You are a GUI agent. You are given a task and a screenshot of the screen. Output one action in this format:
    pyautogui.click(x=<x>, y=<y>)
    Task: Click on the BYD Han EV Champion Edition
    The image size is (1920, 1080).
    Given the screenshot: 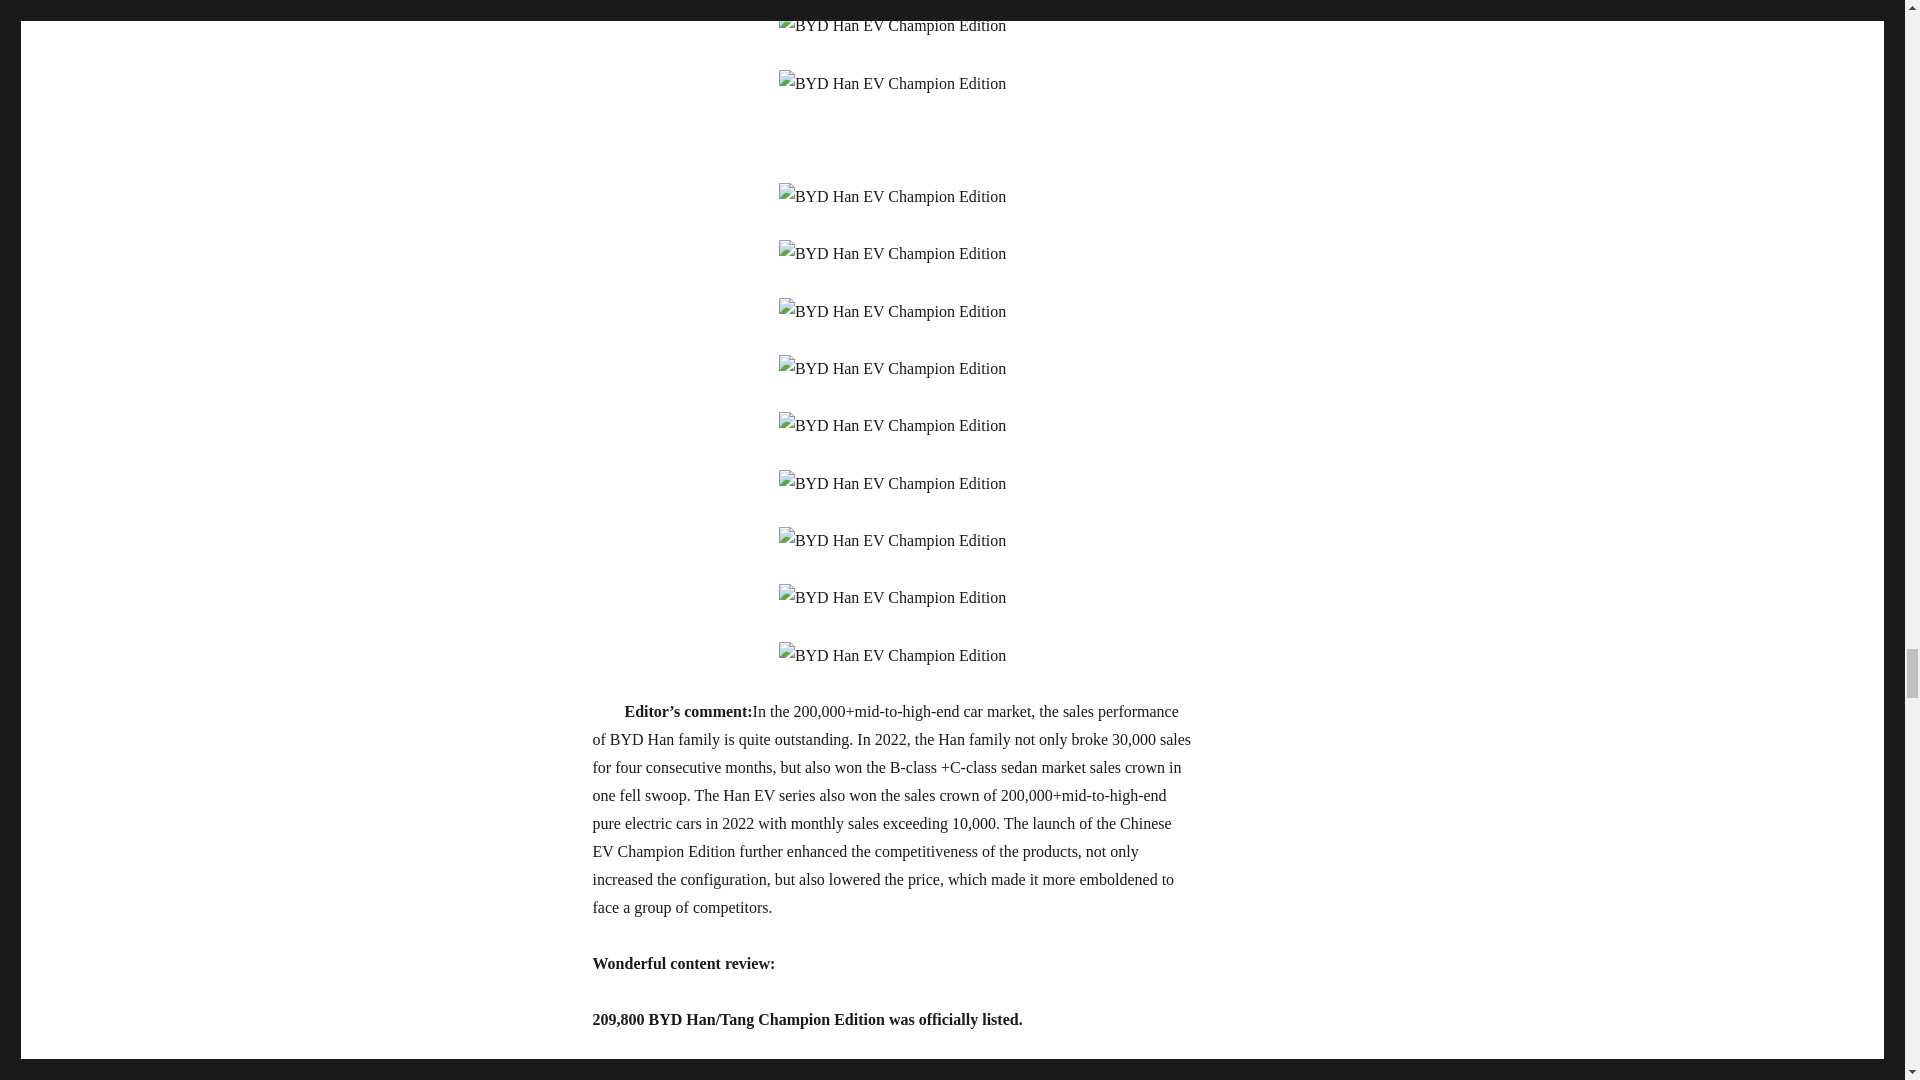 What is the action you would take?
    pyautogui.click(x=892, y=369)
    